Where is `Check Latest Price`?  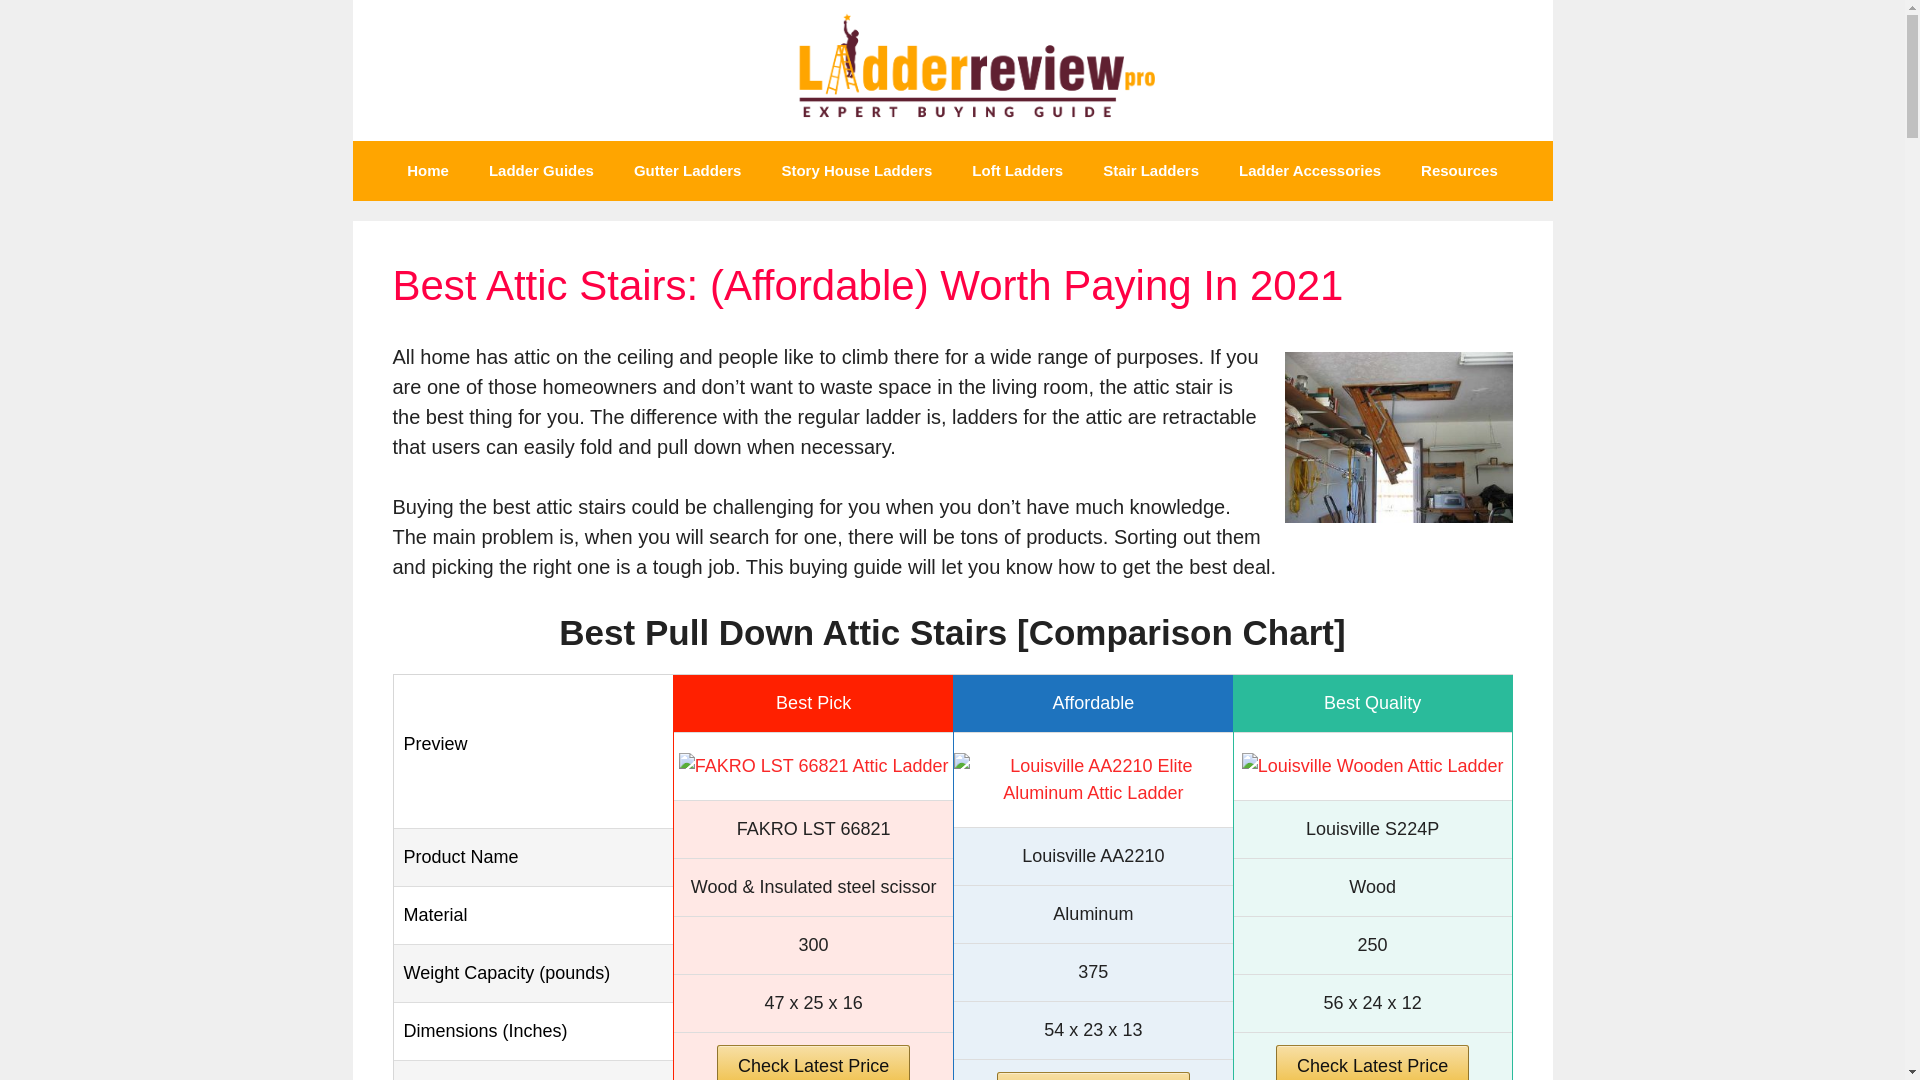 Check Latest Price is located at coordinates (813, 1062).